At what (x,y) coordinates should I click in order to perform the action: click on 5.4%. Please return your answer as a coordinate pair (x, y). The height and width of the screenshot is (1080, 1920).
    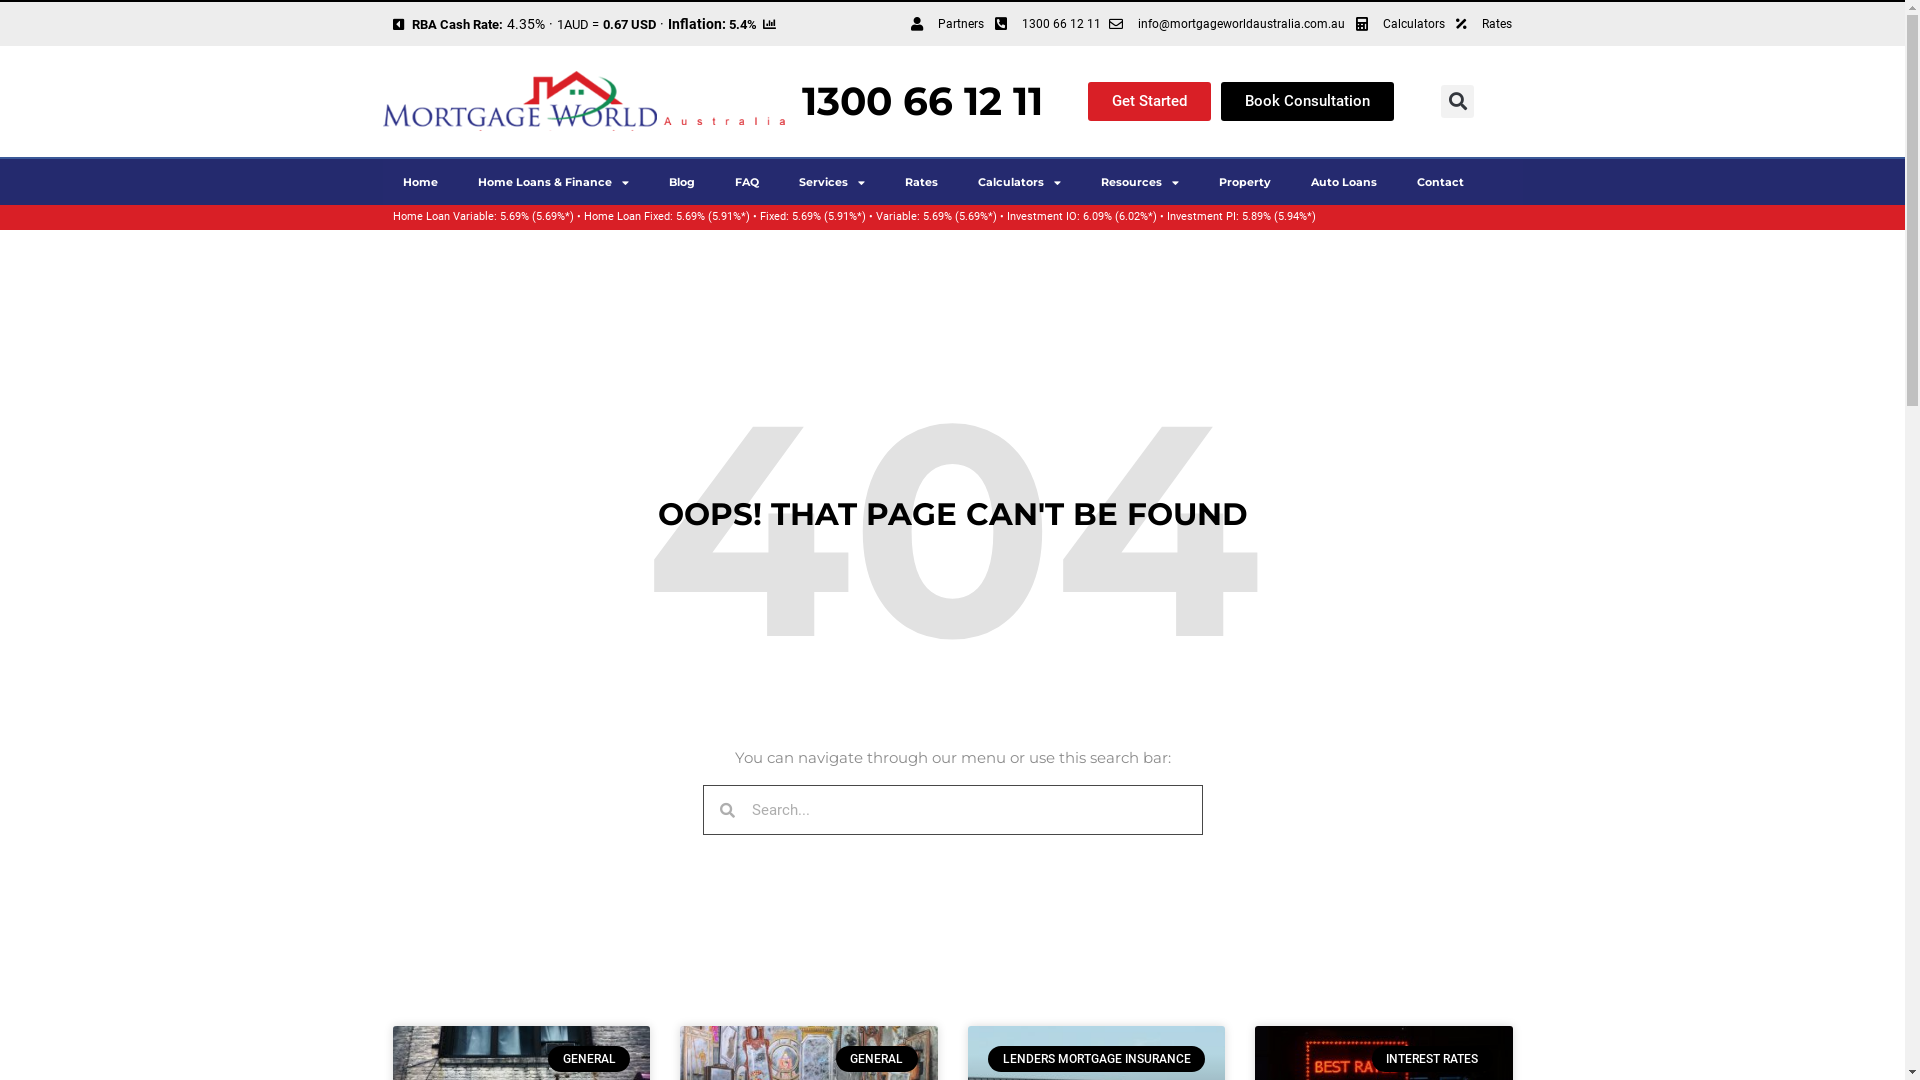
    Looking at the image, I should click on (742, 24).